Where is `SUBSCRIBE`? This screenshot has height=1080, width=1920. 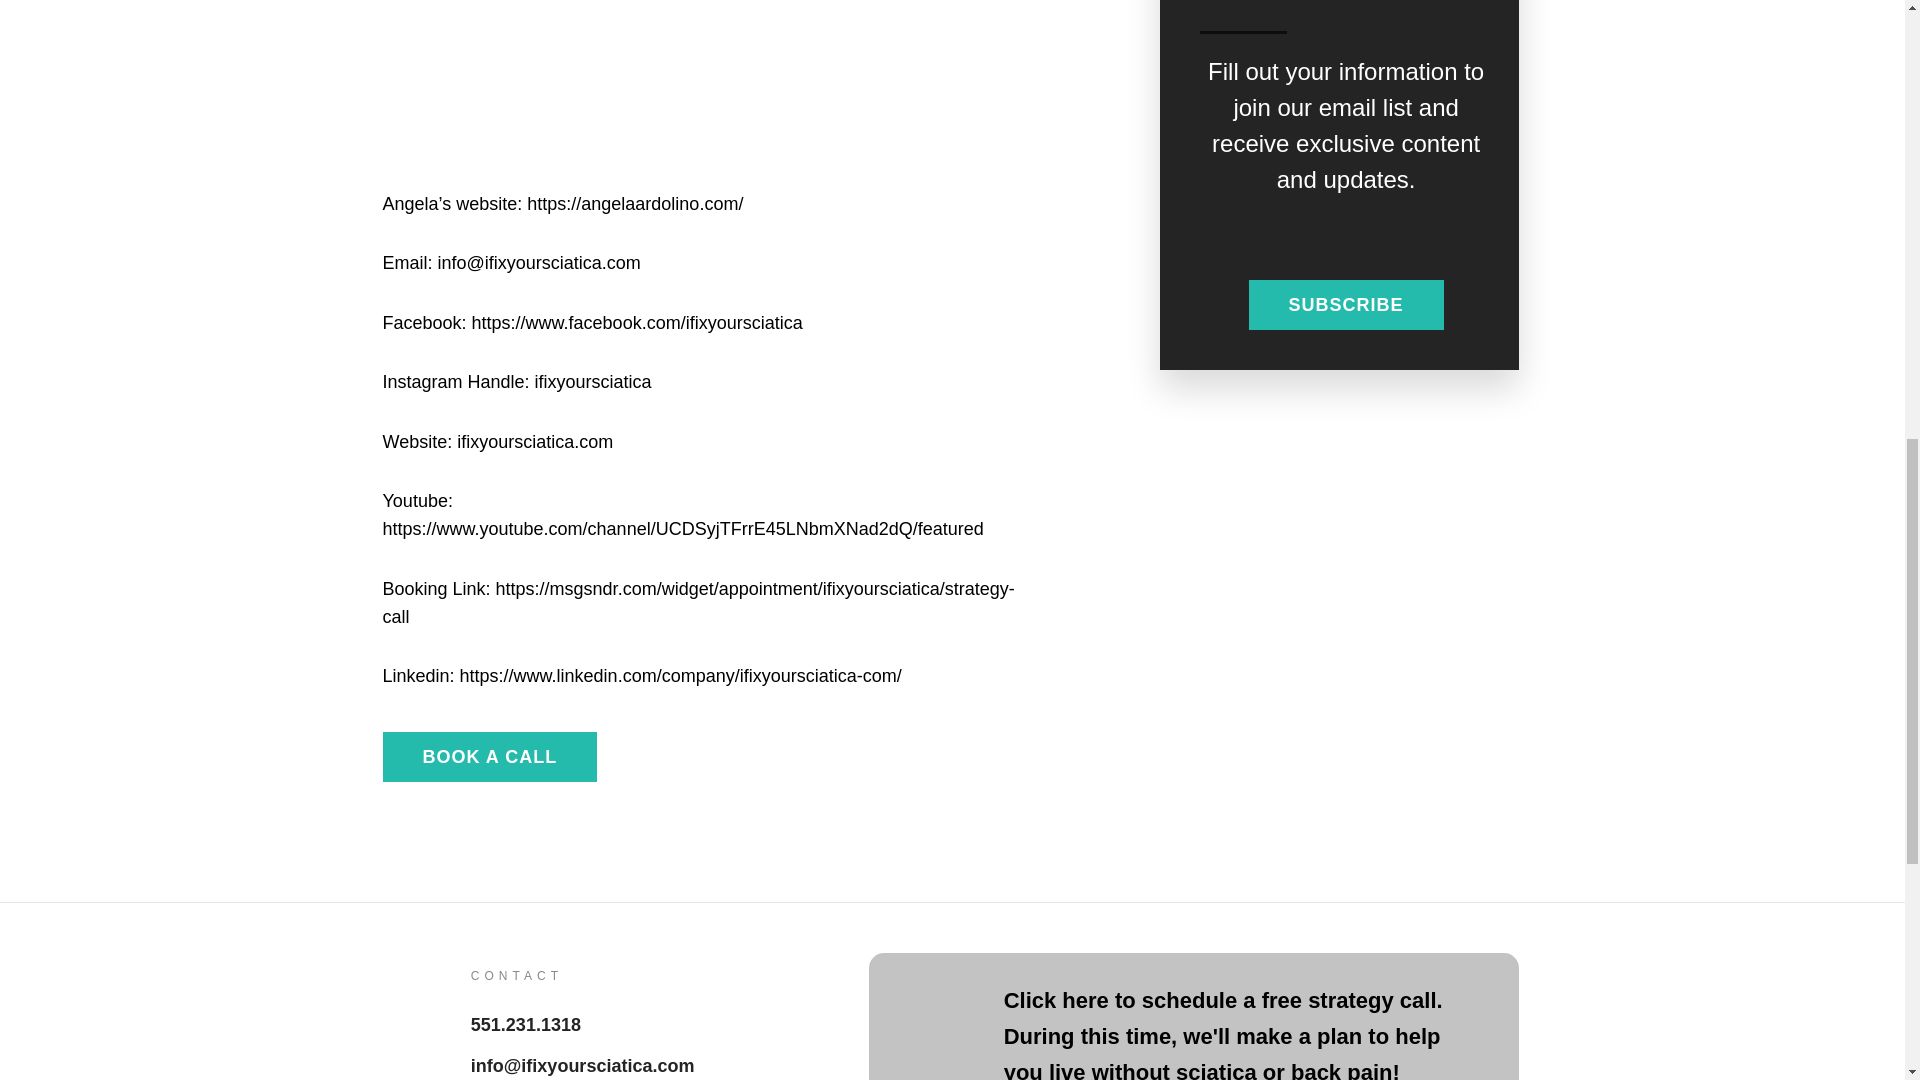
SUBSCRIBE is located at coordinates (1346, 304).